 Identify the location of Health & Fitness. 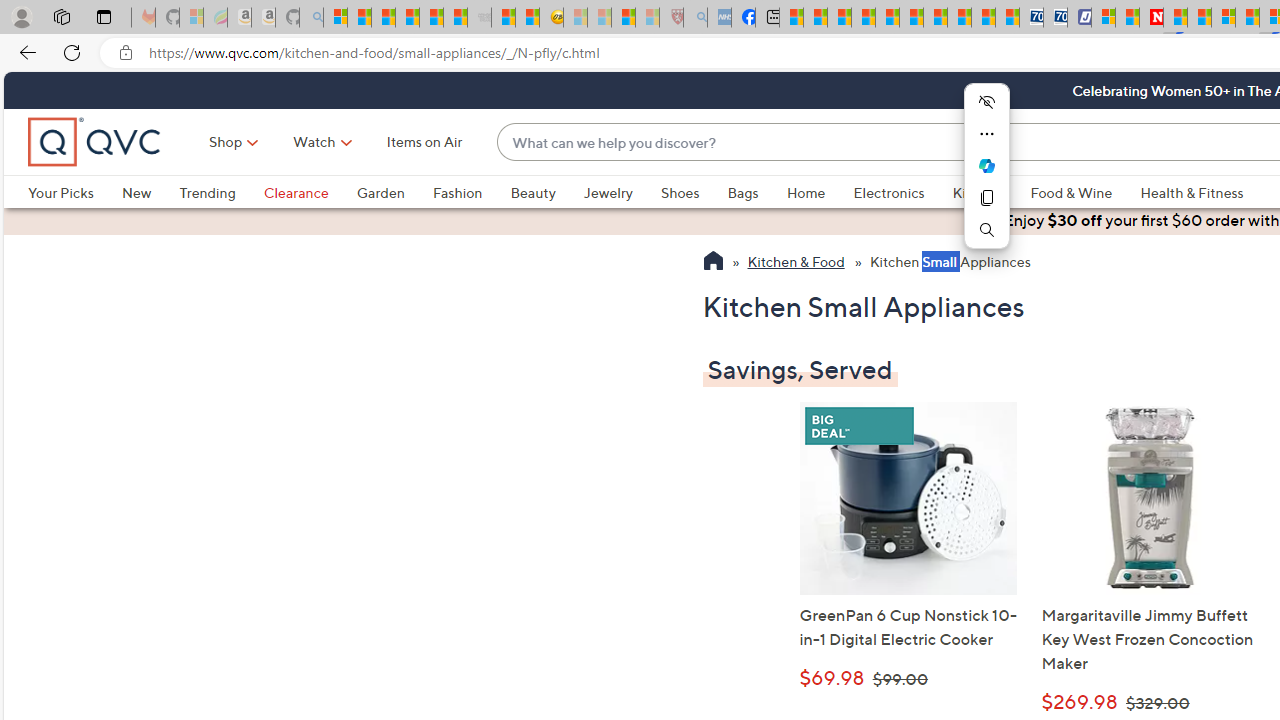
(1192, 192).